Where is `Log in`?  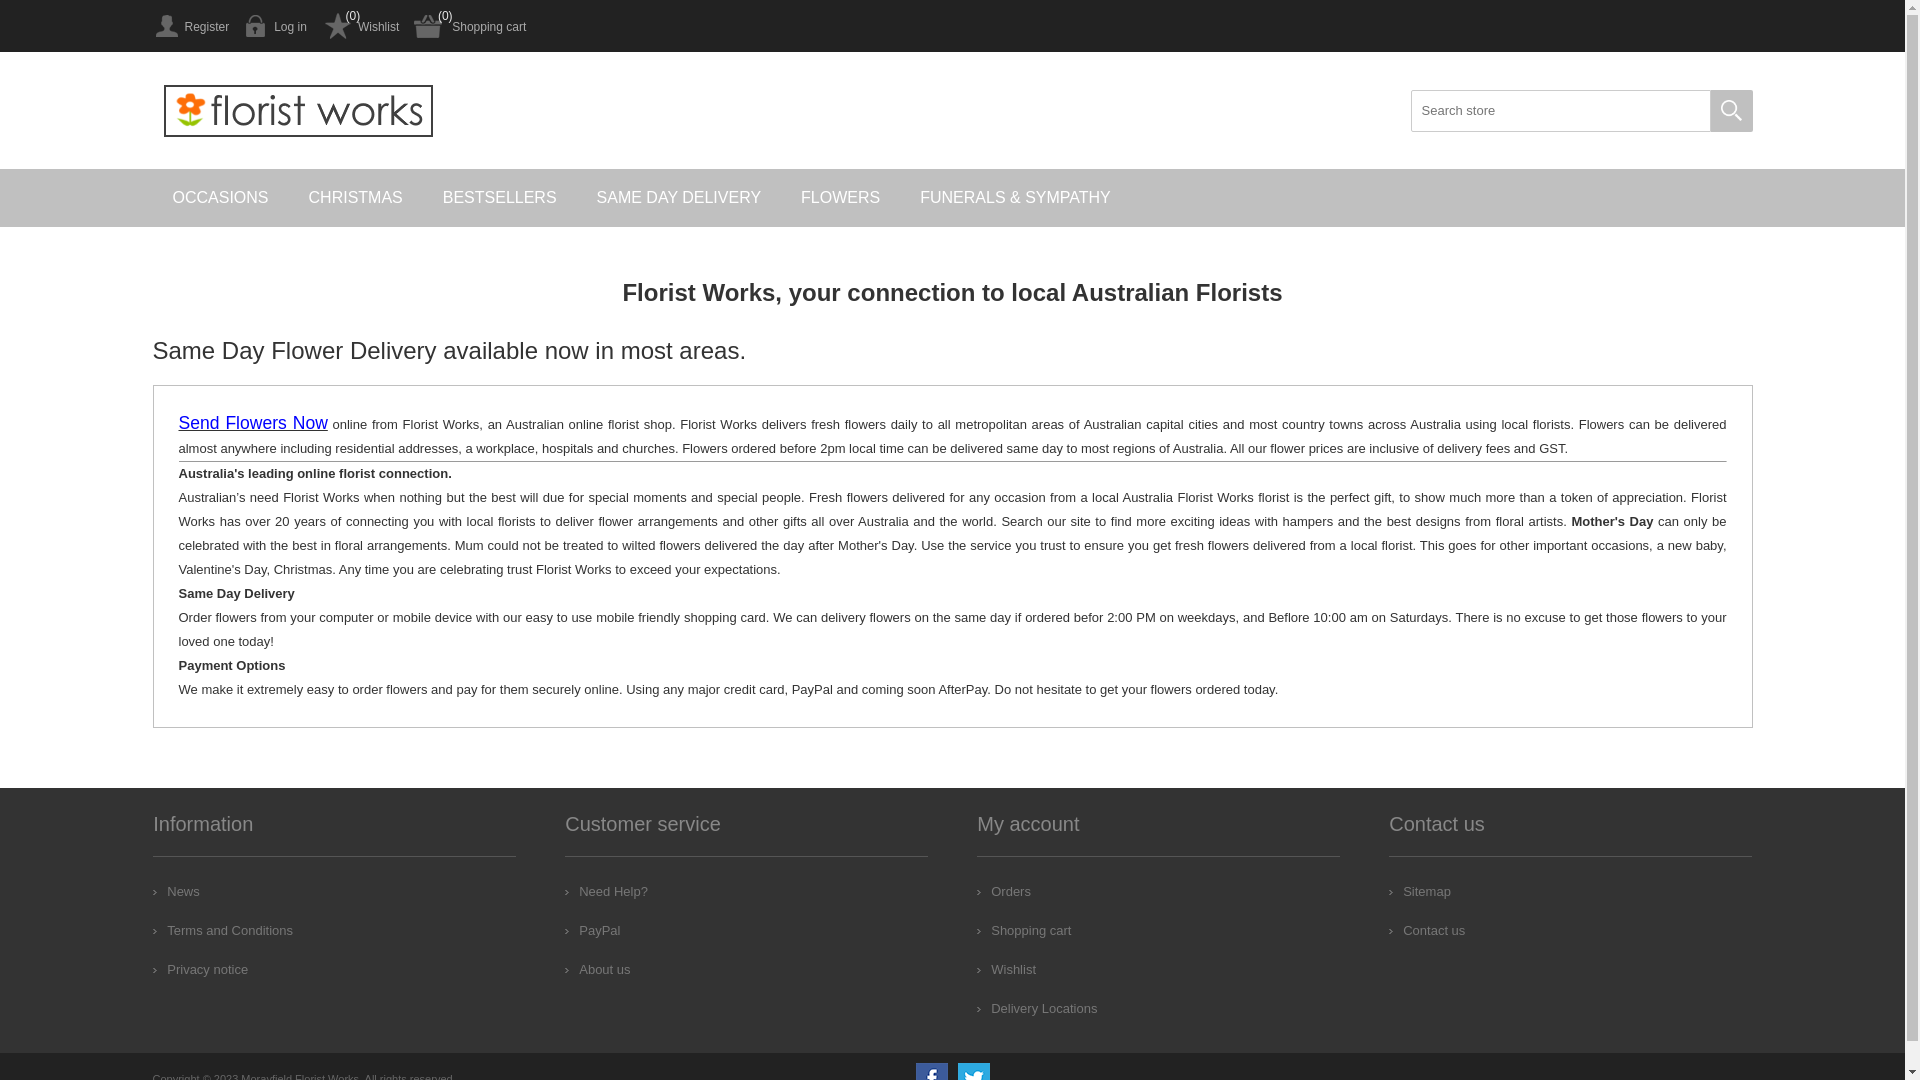
Log in is located at coordinates (276, 26).